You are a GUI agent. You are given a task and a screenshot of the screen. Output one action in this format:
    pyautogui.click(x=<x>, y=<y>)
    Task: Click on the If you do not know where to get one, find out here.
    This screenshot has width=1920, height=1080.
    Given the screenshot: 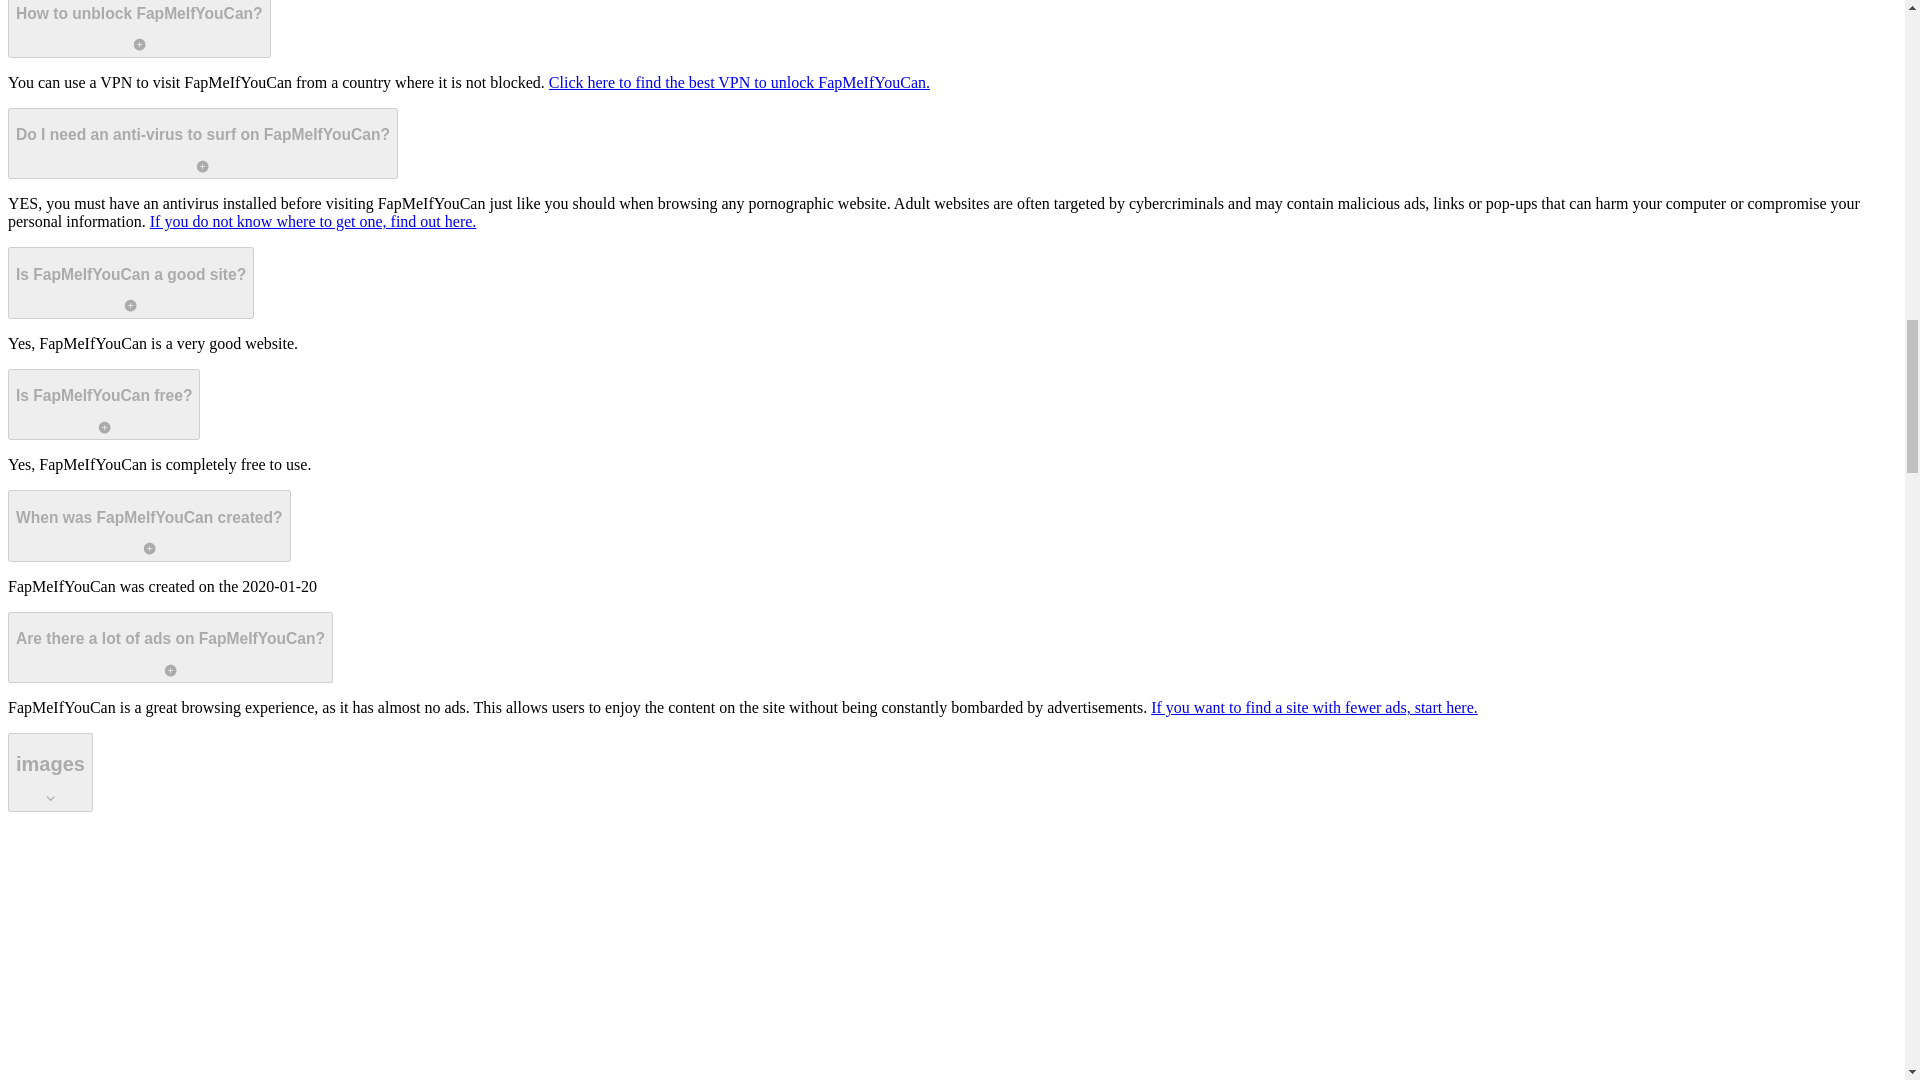 What is the action you would take?
    pyautogui.click(x=312, y=221)
    